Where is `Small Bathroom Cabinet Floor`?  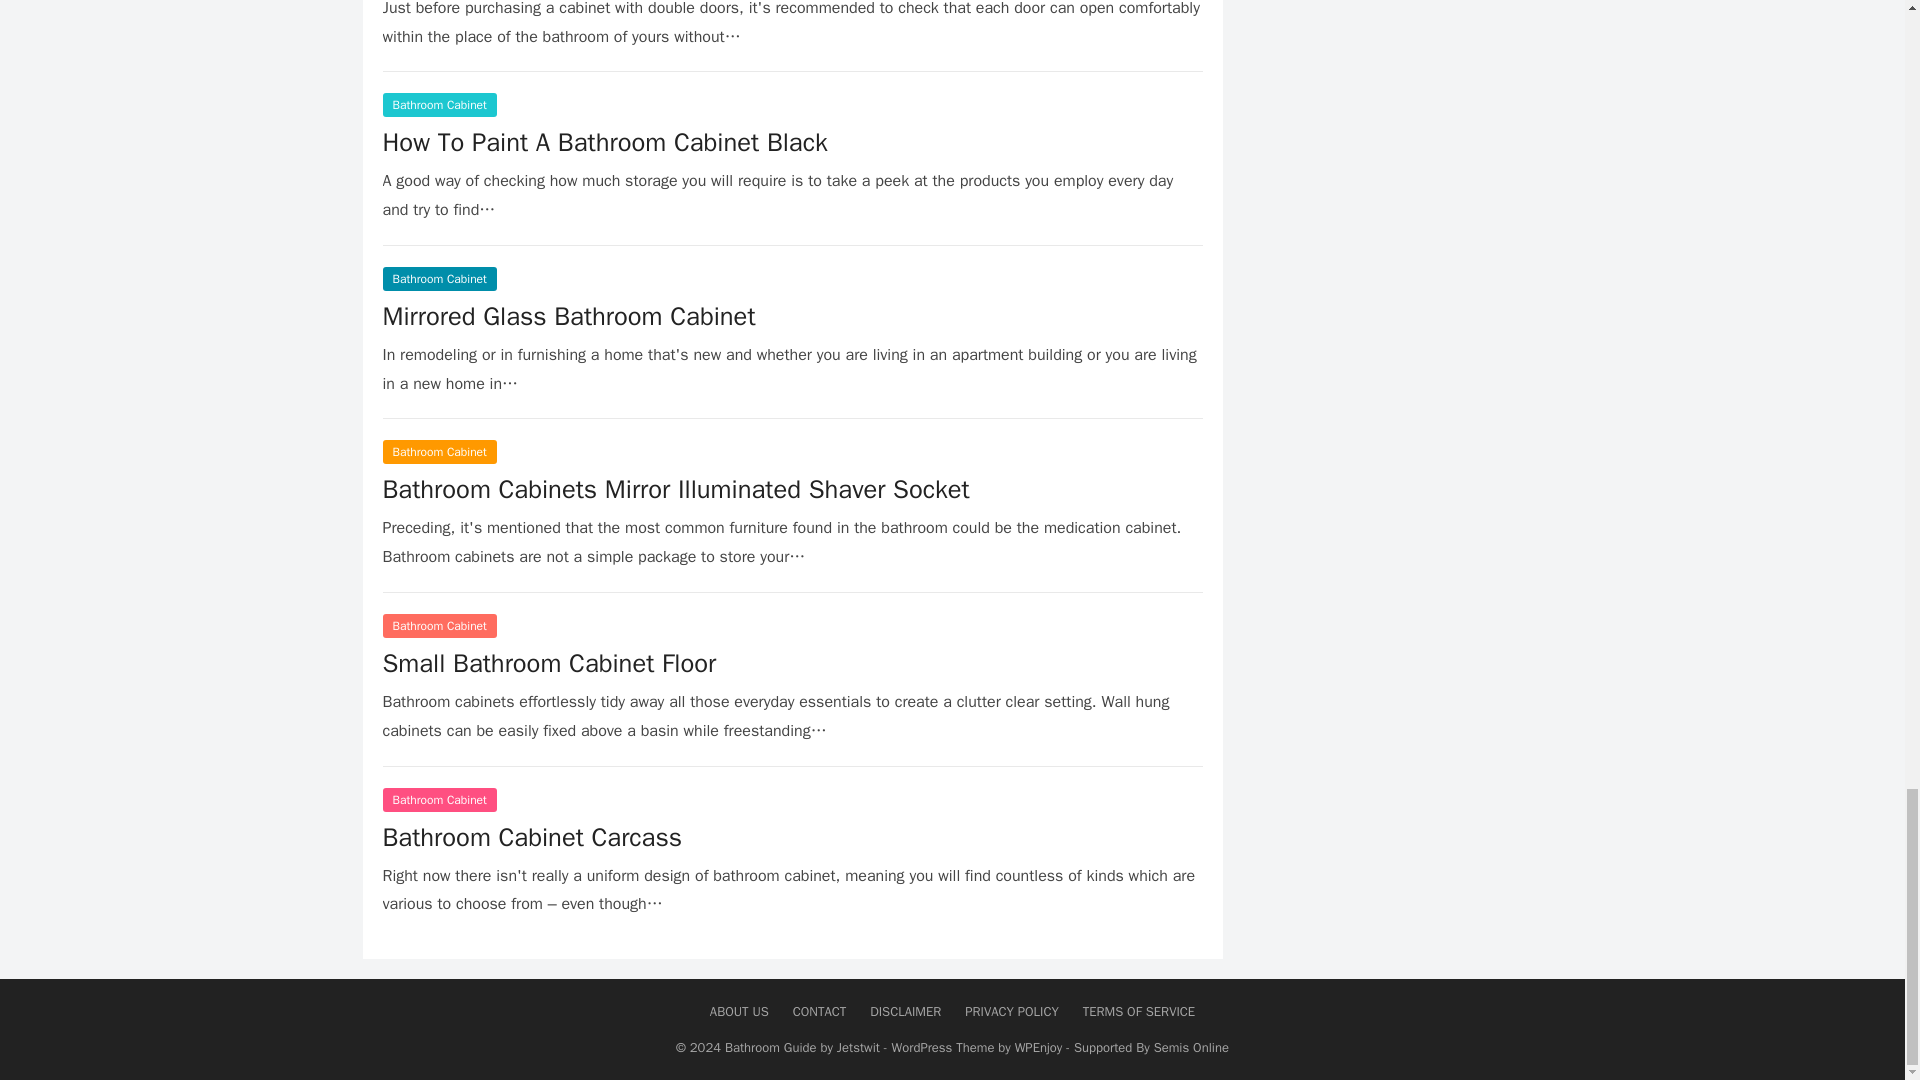
Small Bathroom Cabinet Floor is located at coordinates (549, 663).